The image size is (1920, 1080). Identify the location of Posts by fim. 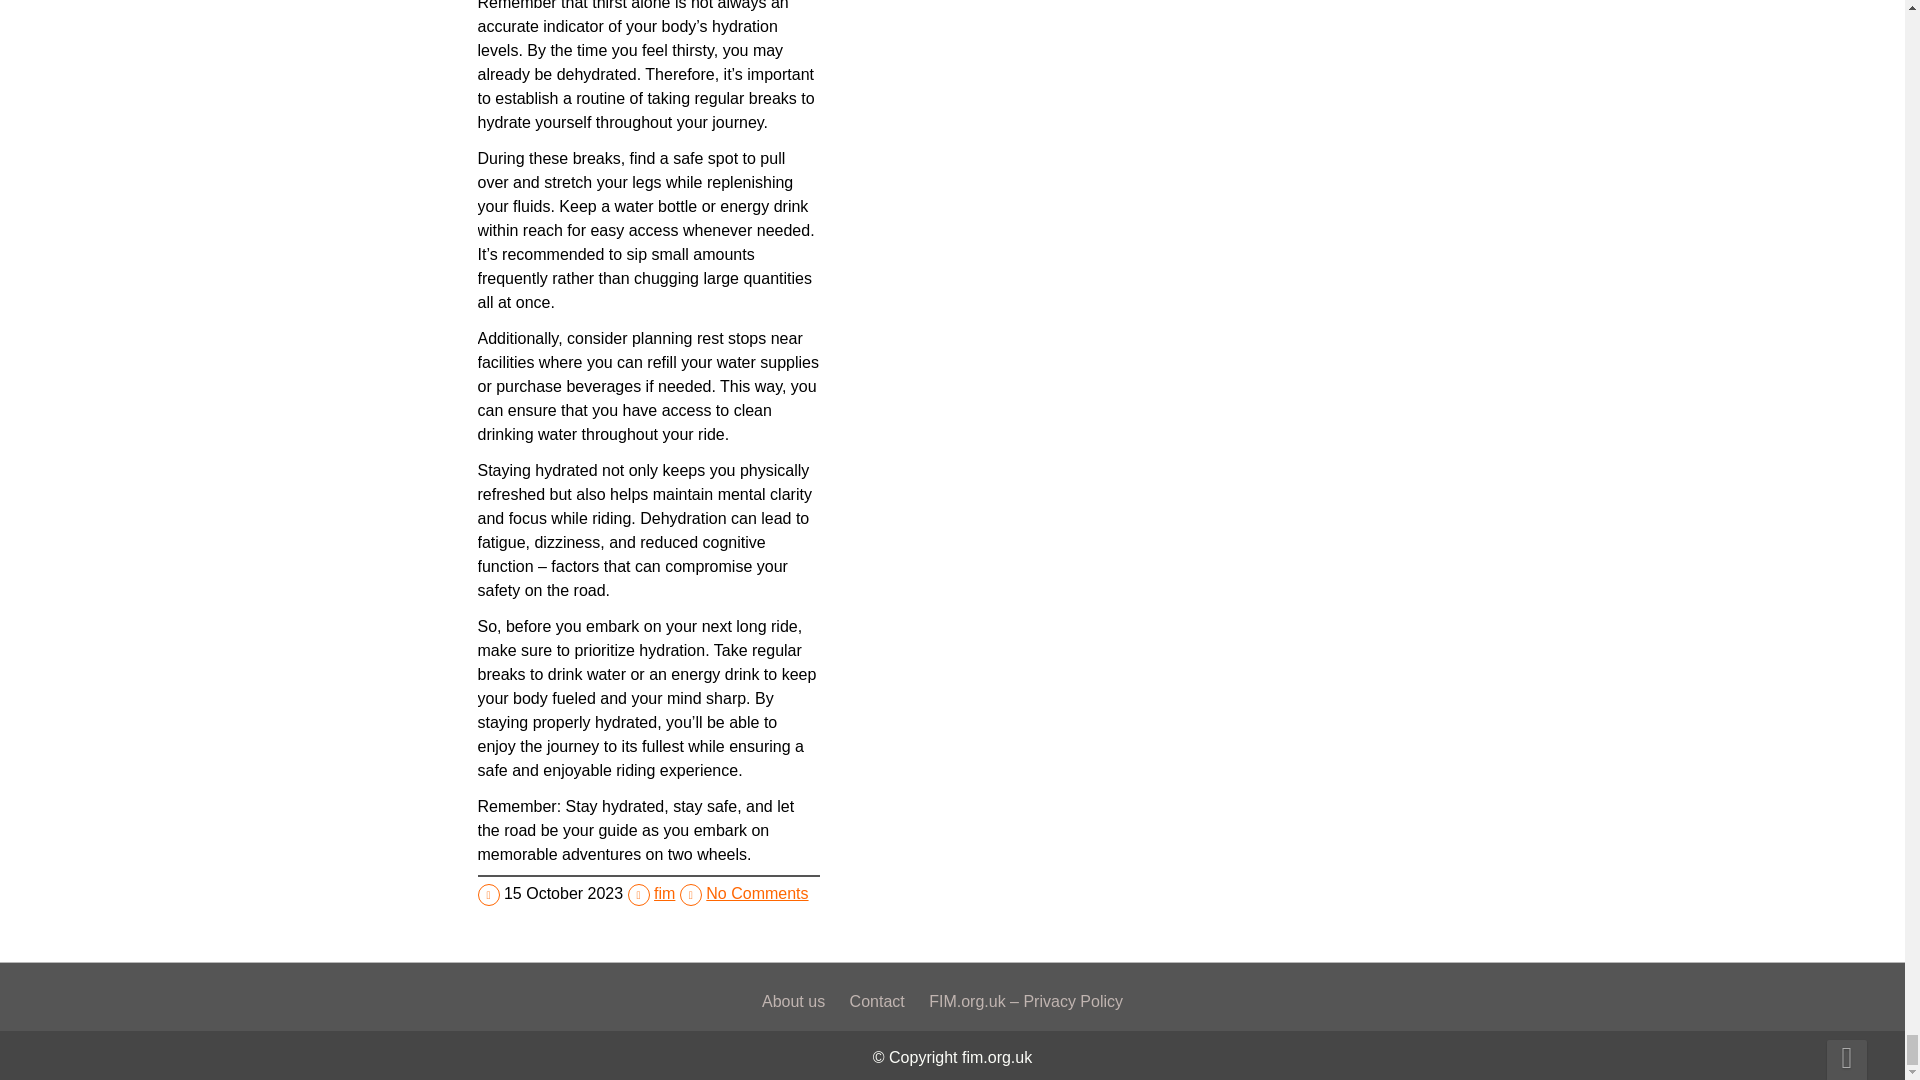
(664, 892).